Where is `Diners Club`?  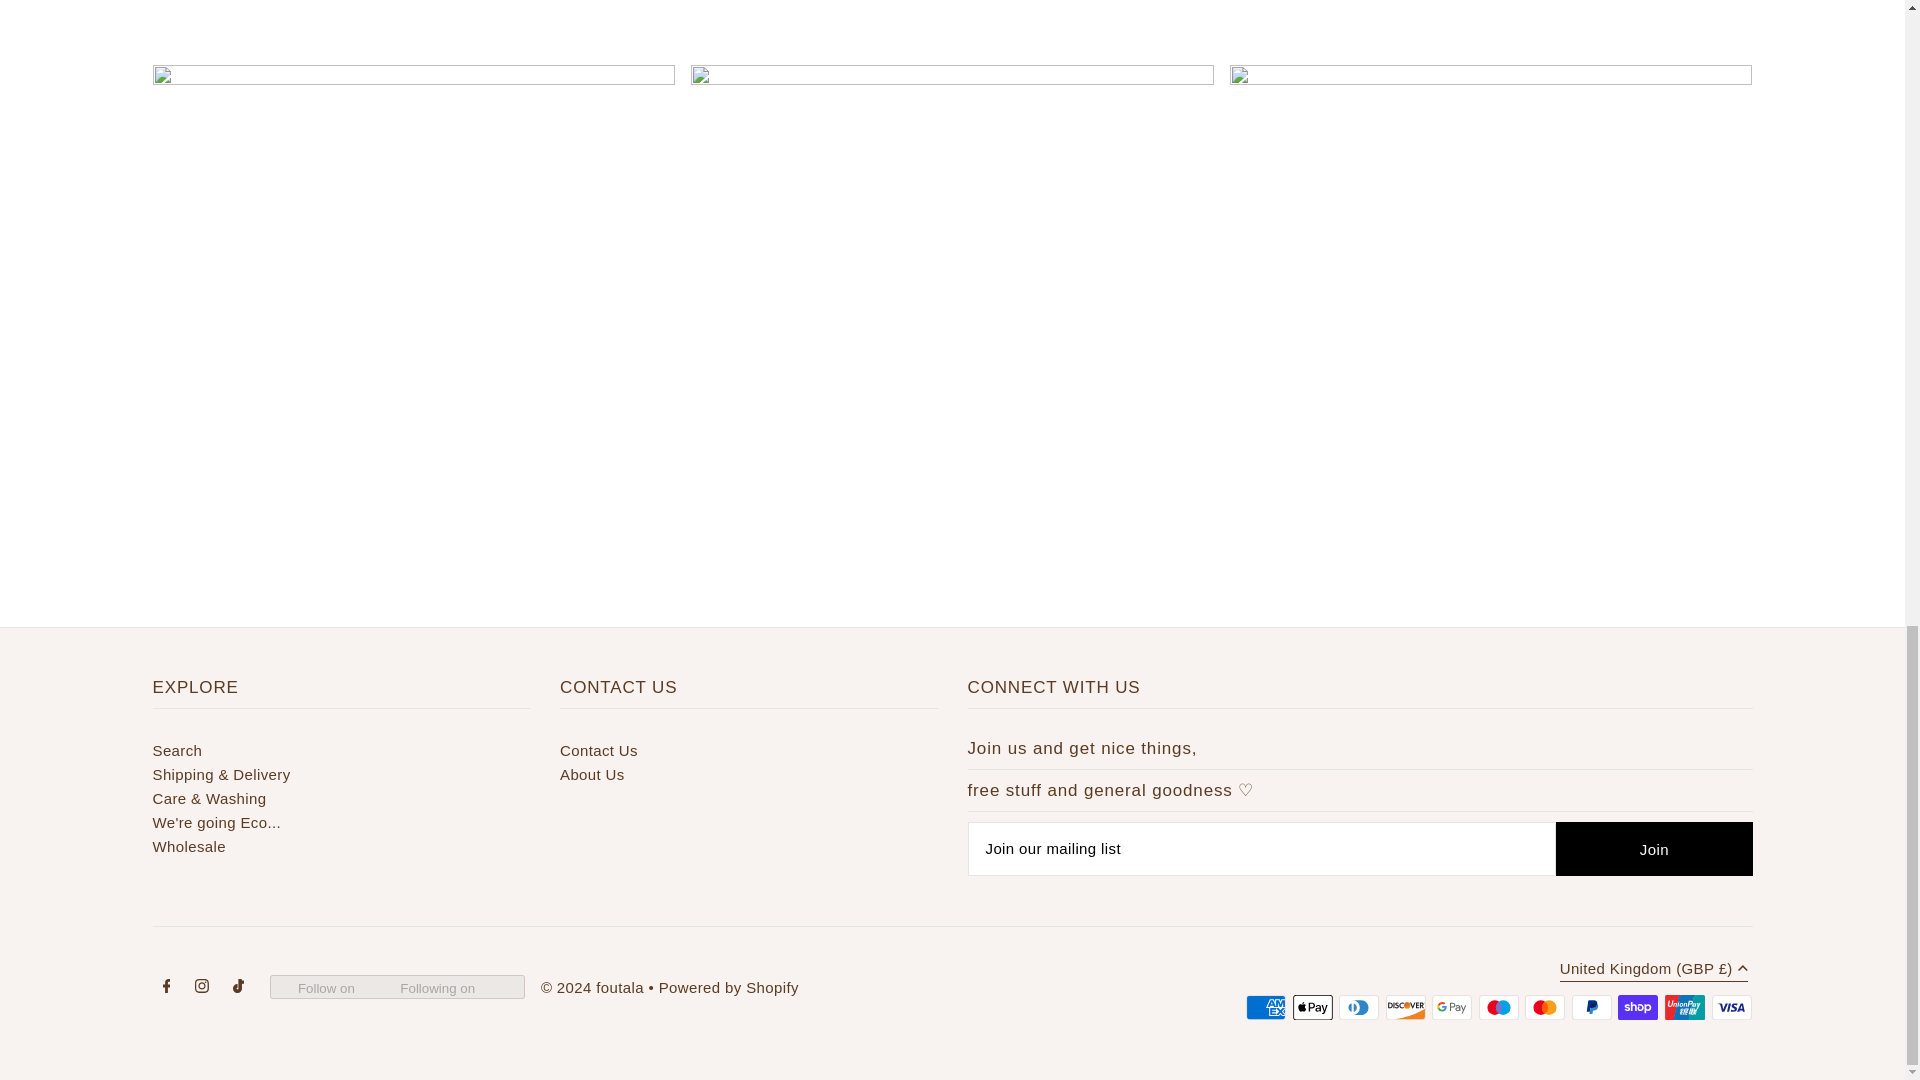
Diners Club is located at coordinates (1358, 1007).